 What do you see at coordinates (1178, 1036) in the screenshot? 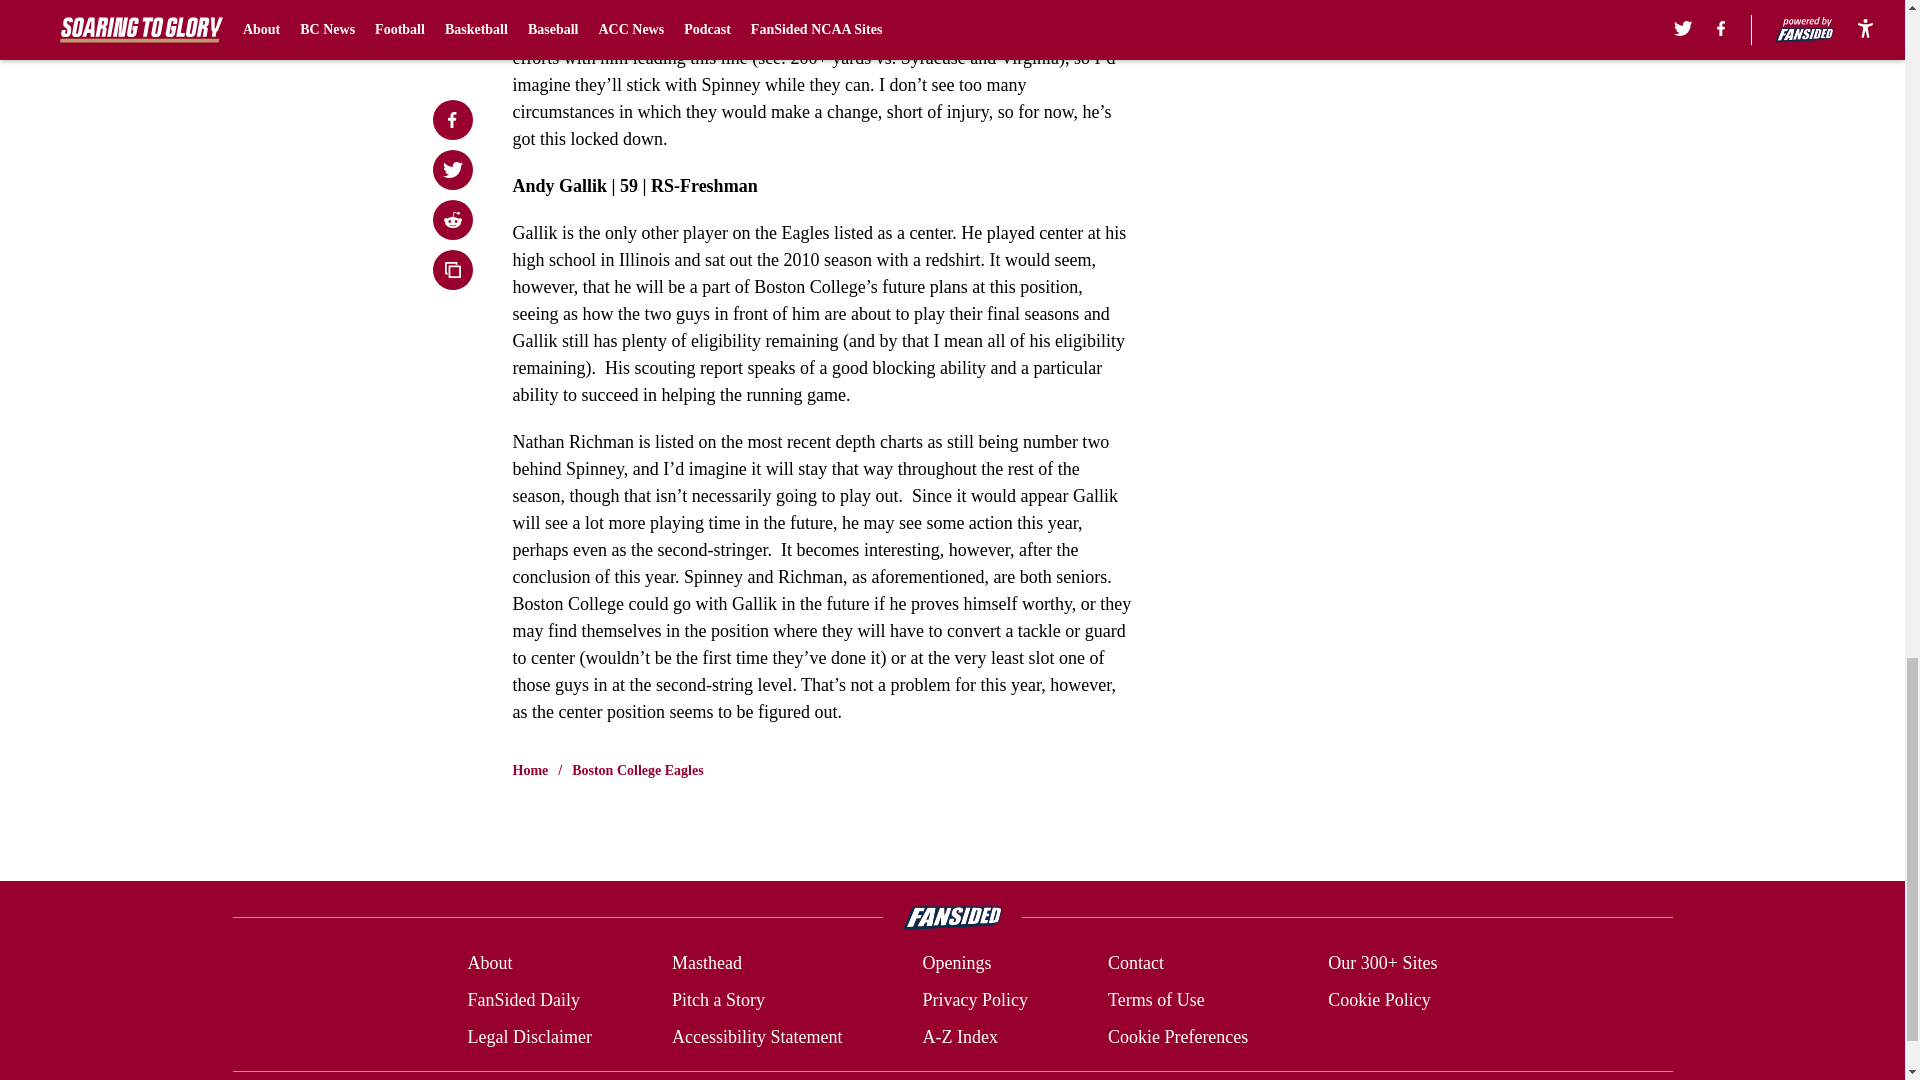
I see `Cookie Preferences` at bounding box center [1178, 1036].